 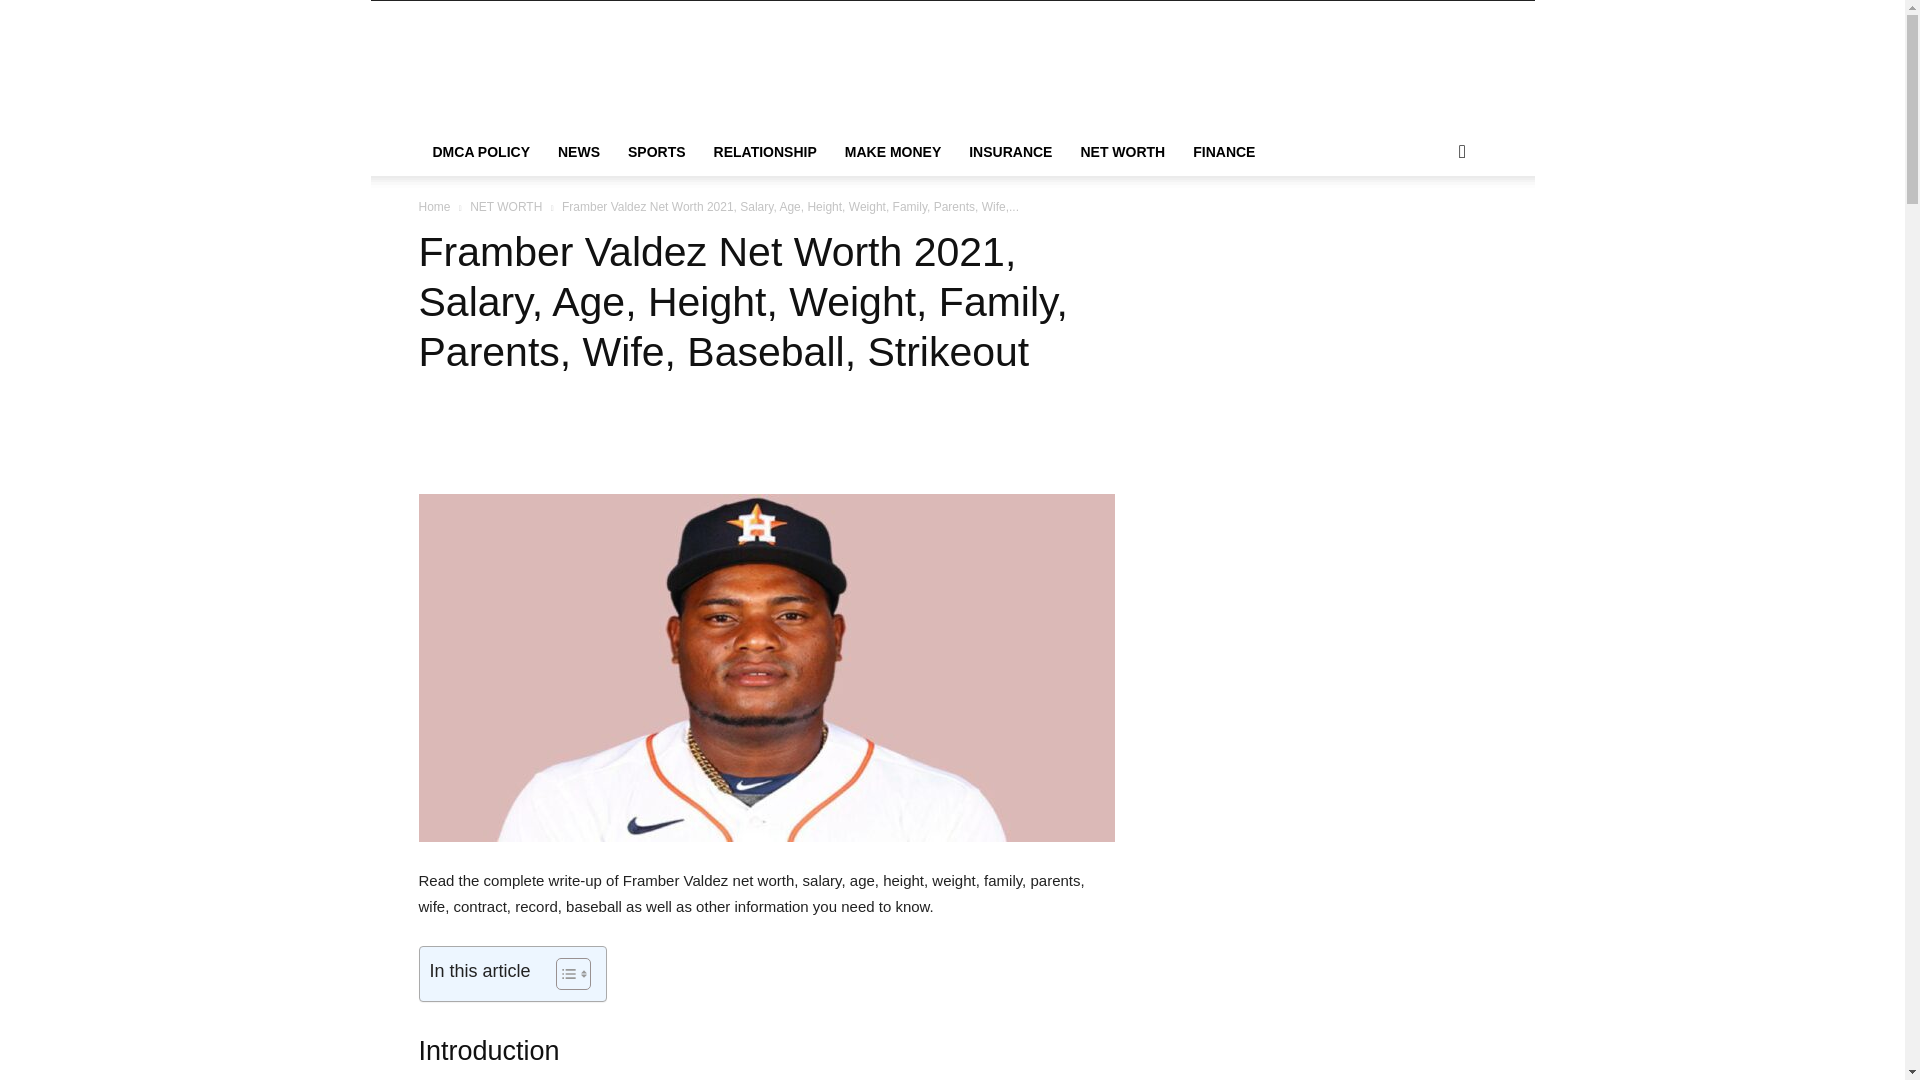 What do you see at coordinates (506, 206) in the screenshot?
I see `NET WORTH` at bounding box center [506, 206].